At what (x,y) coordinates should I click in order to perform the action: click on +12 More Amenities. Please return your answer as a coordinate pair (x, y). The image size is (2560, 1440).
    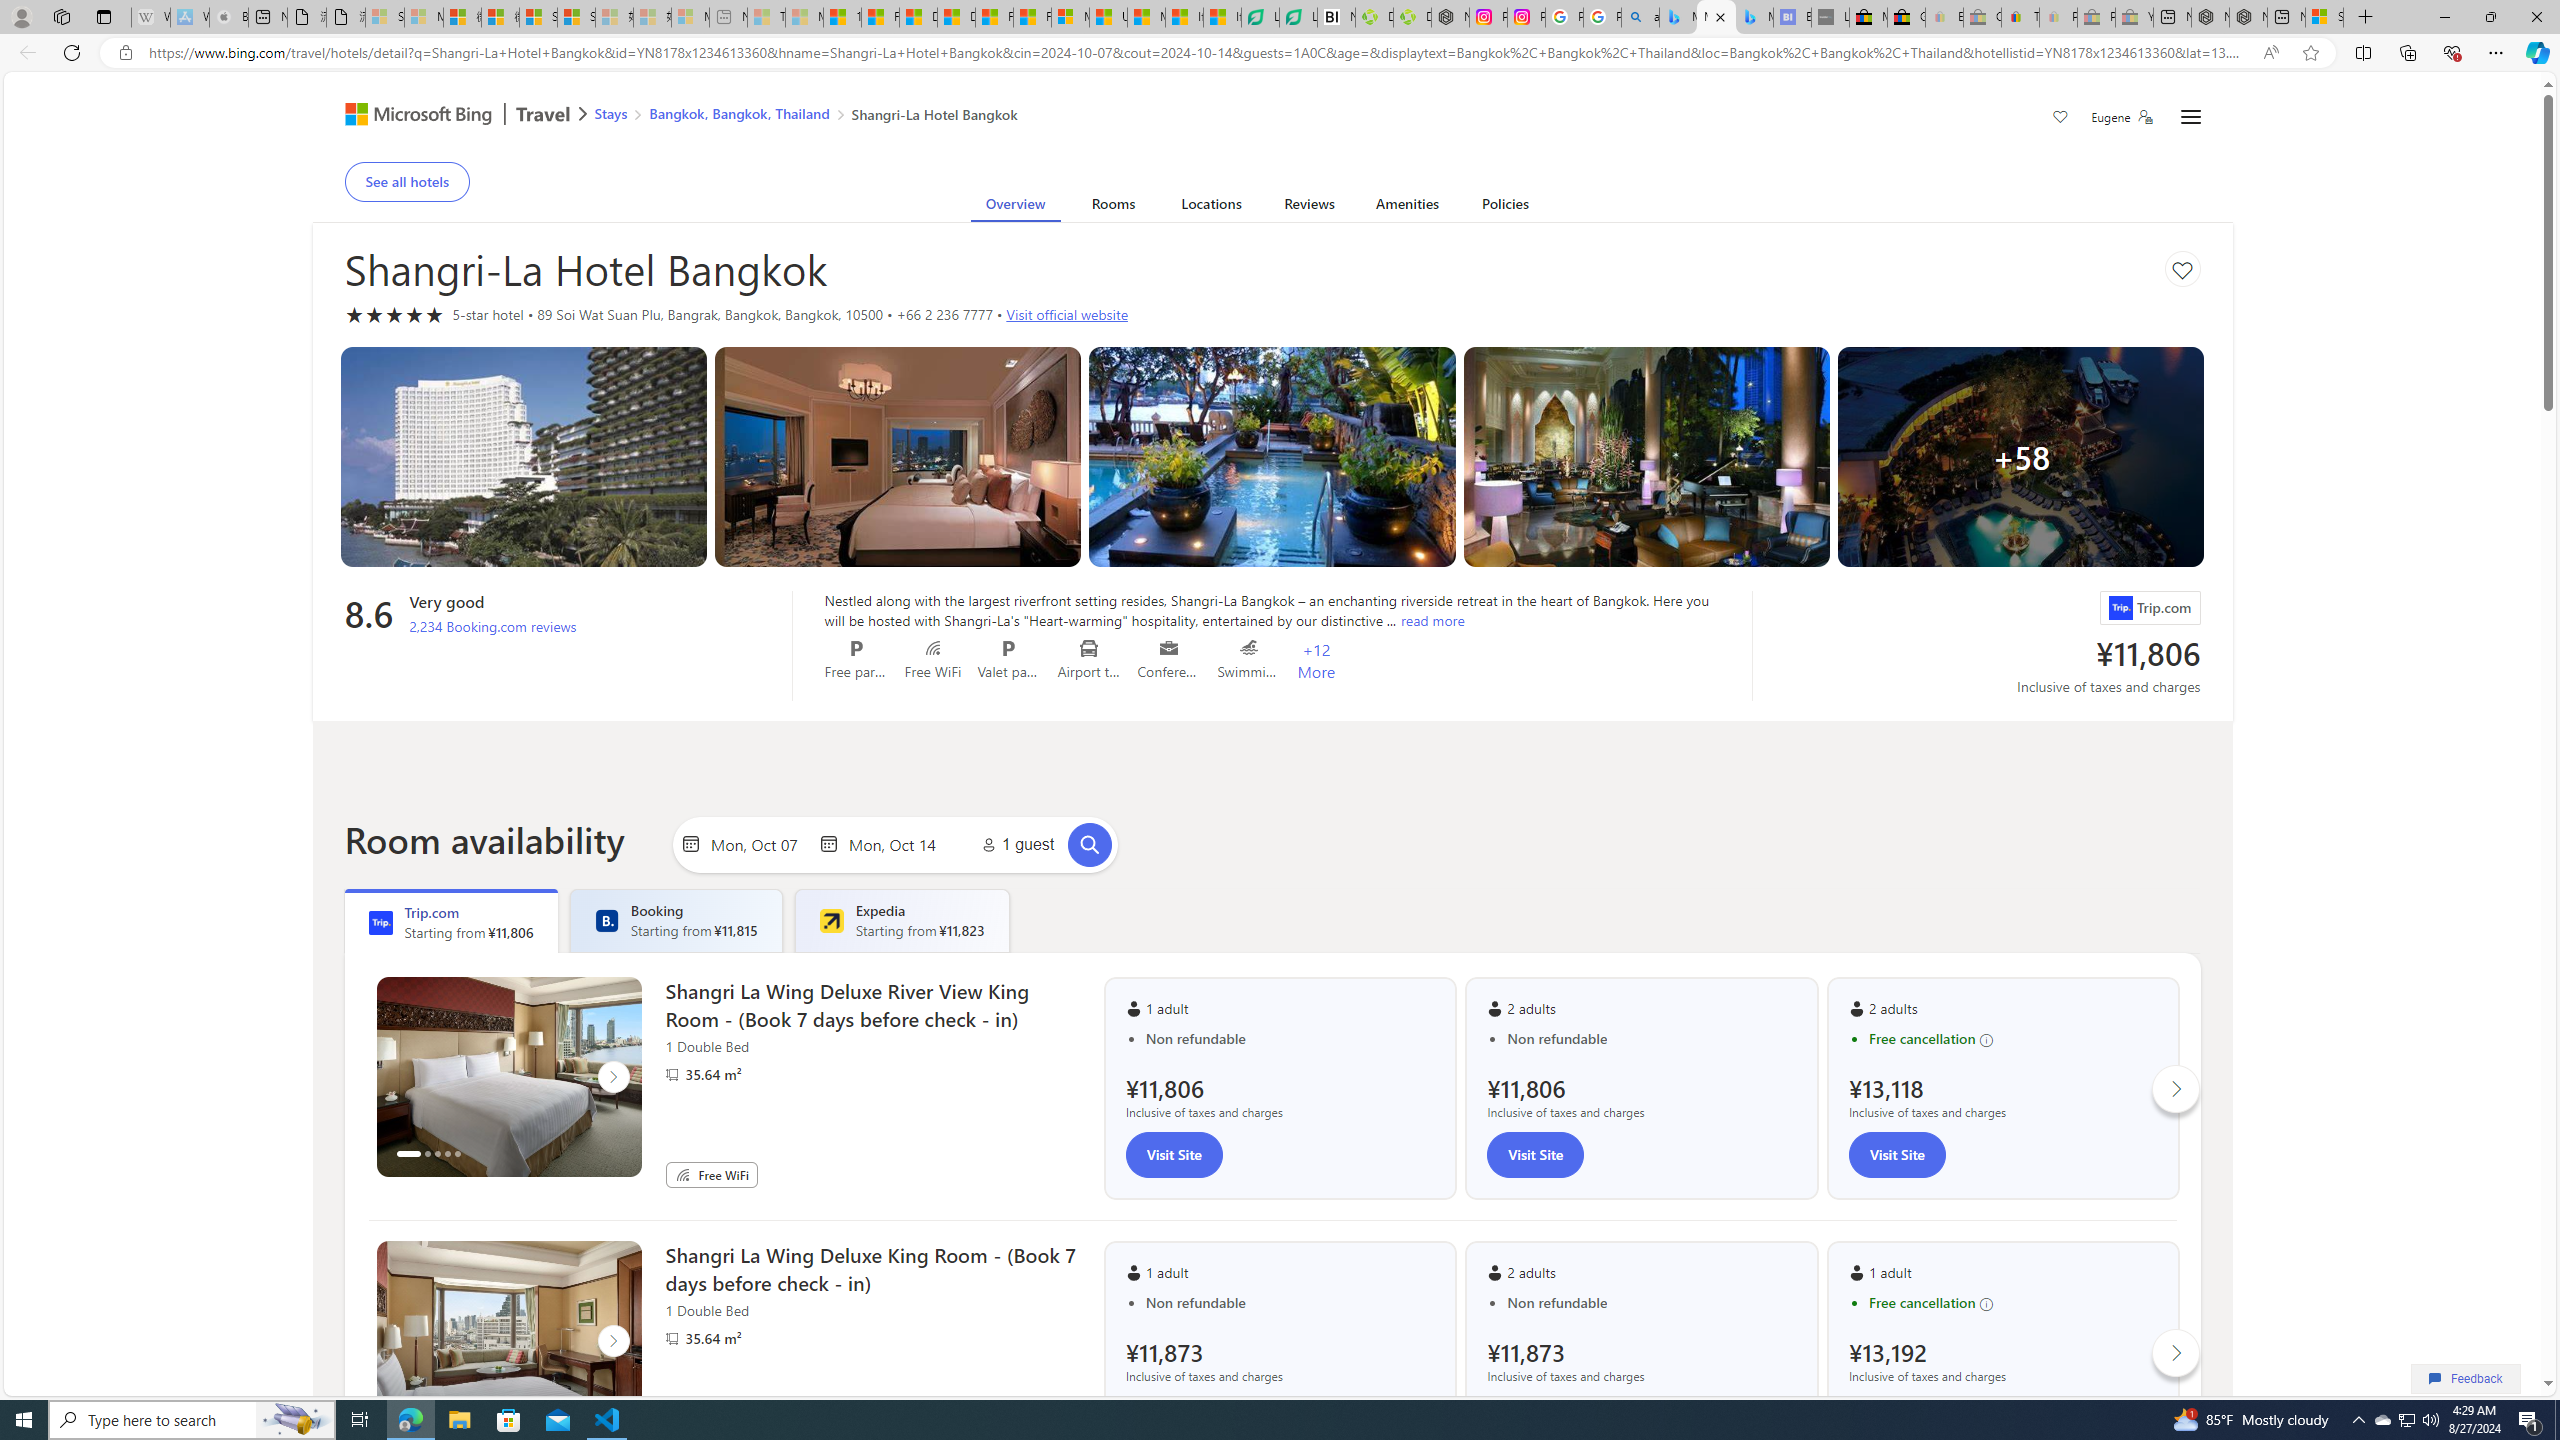
    Looking at the image, I should click on (1316, 660).